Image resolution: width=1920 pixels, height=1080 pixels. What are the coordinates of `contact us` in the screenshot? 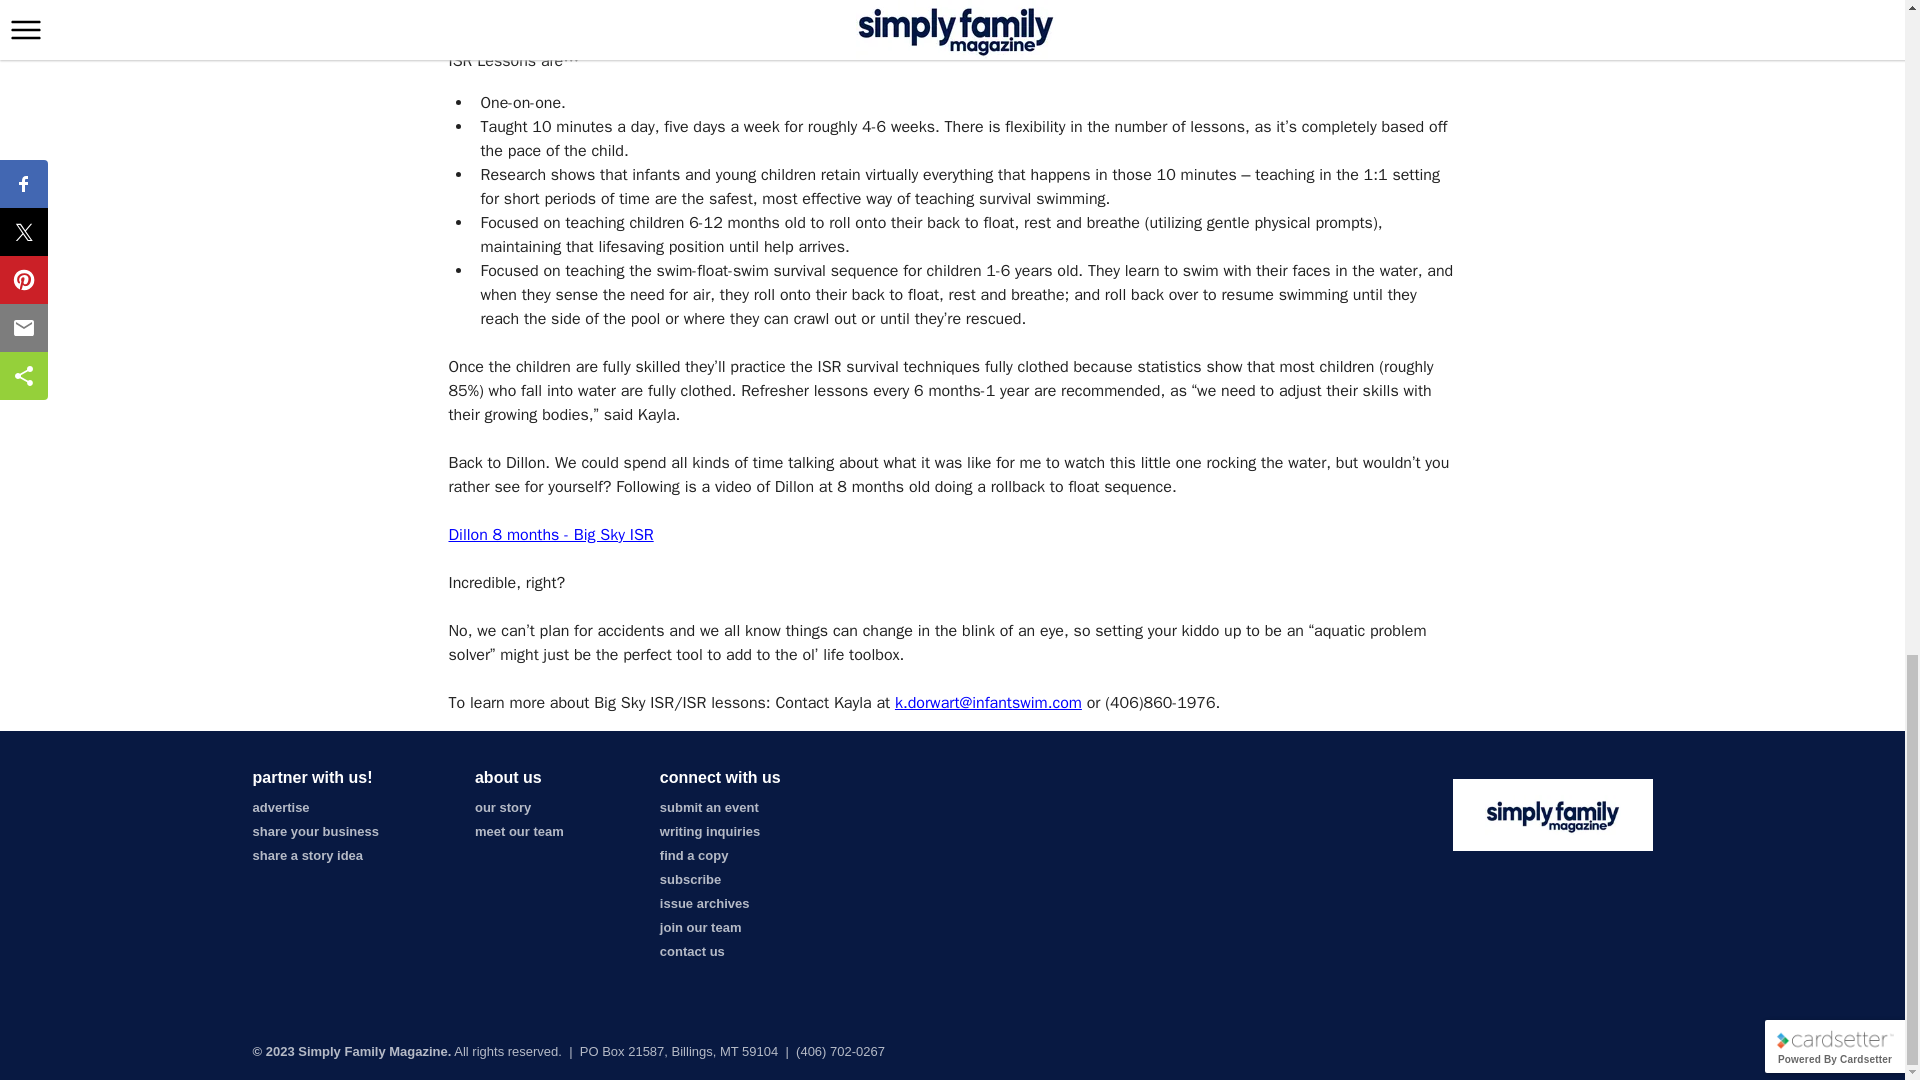 It's located at (692, 951).